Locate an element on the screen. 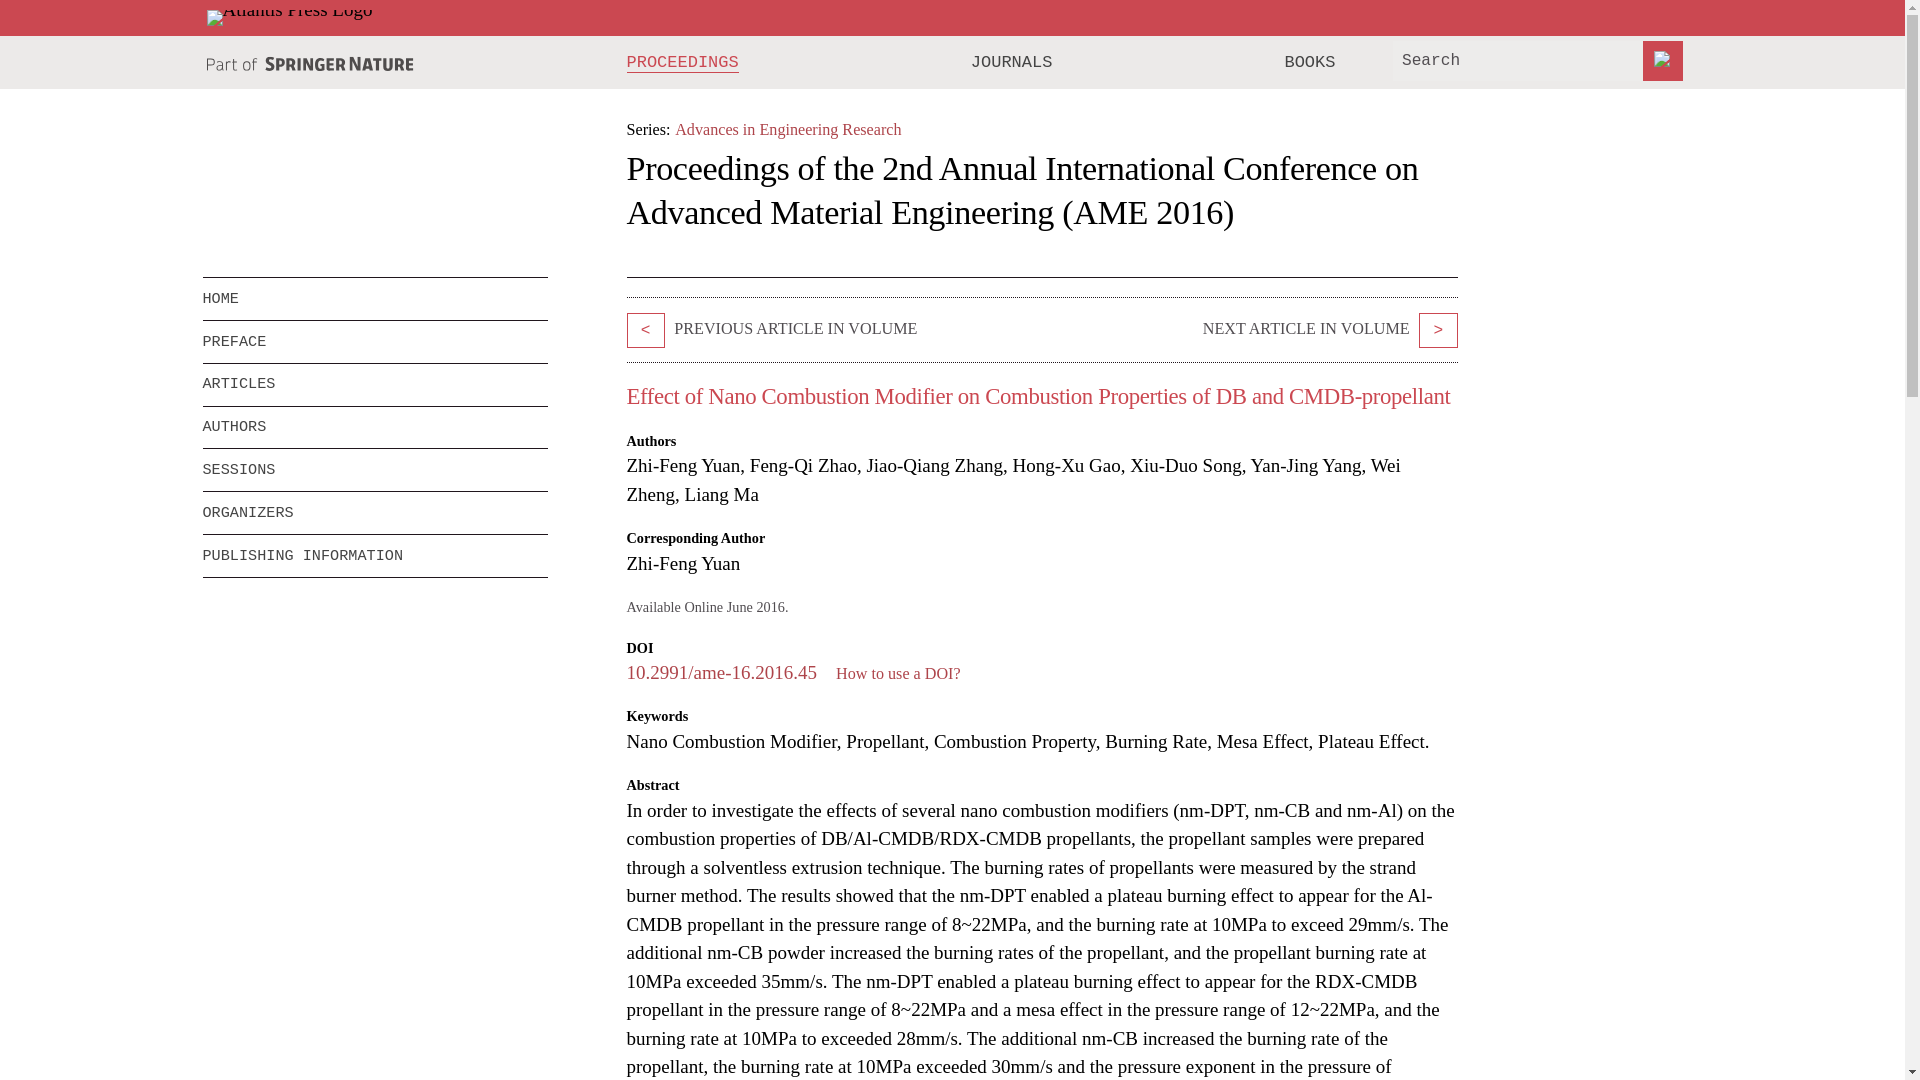 The height and width of the screenshot is (1080, 1920). AUTHORS is located at coordinates (374, 428).